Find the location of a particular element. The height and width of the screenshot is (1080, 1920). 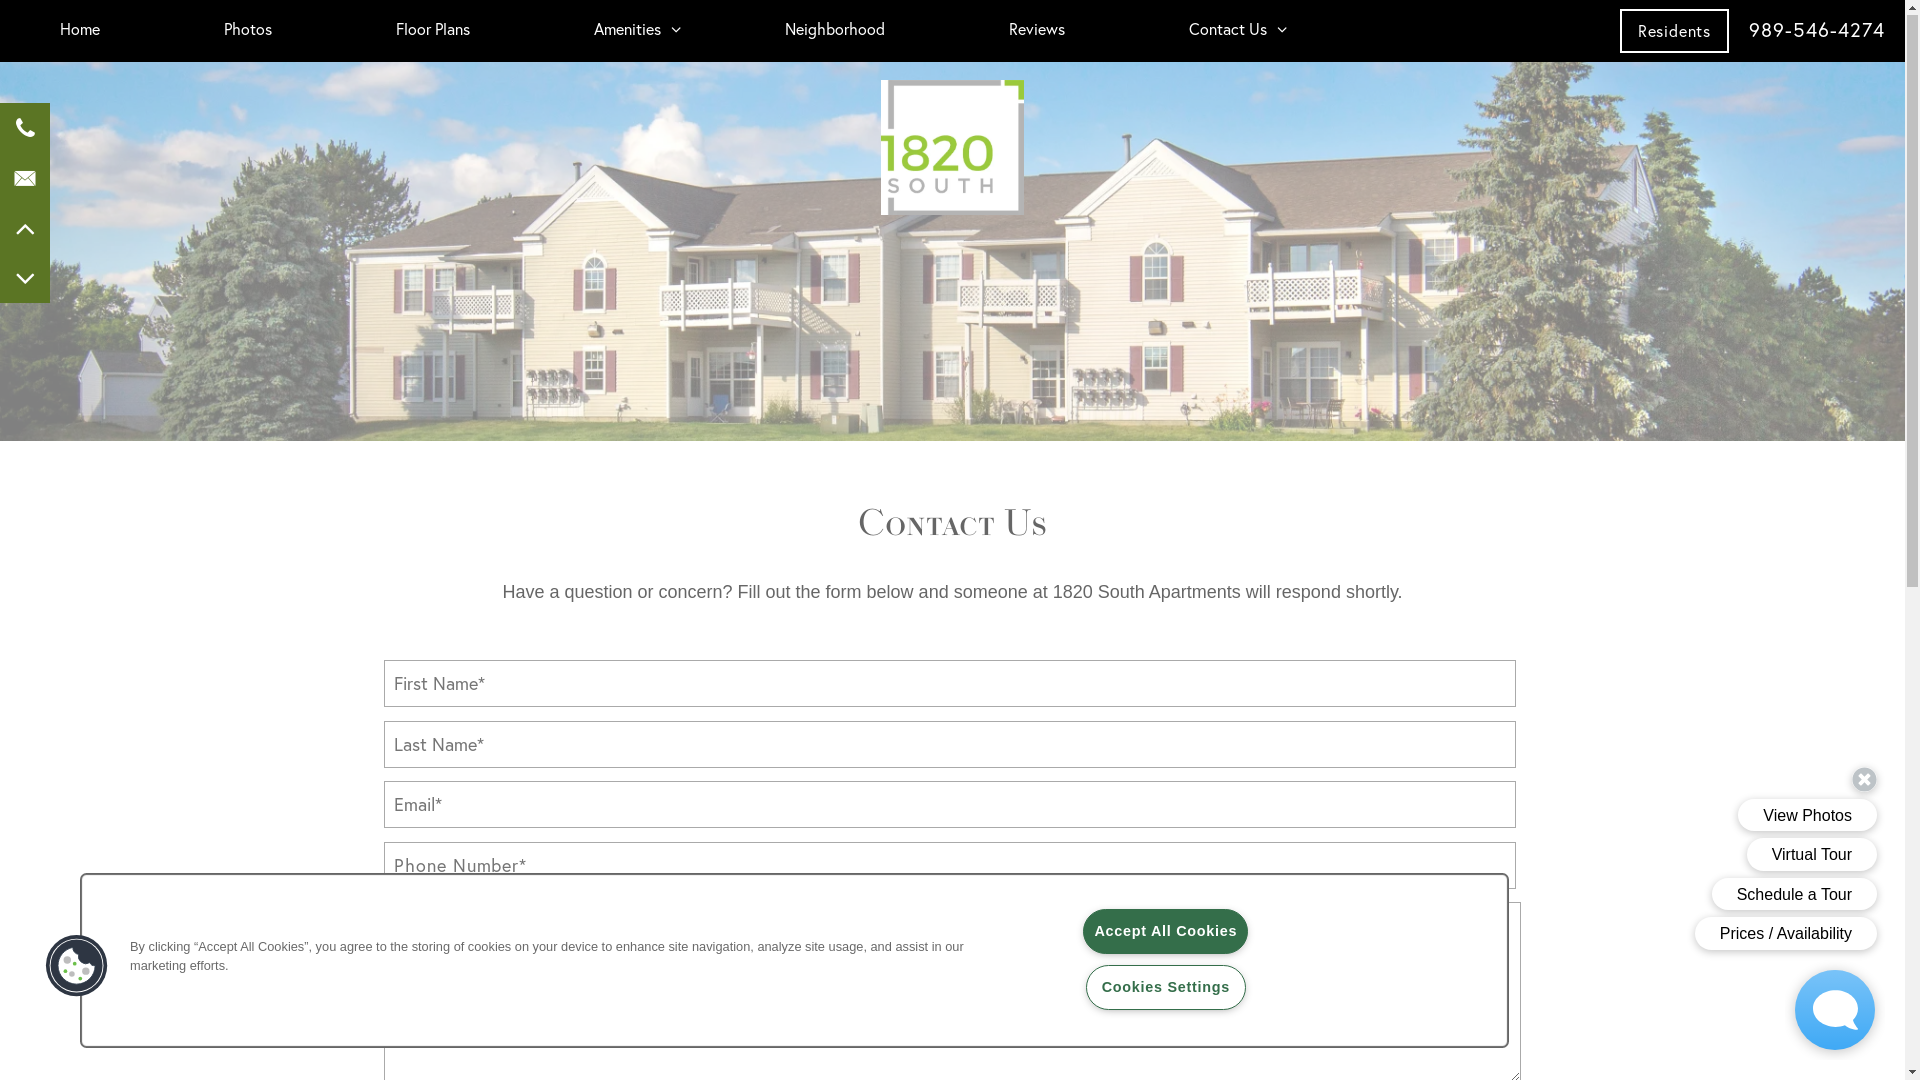

989-546-4274 is located at coordinates (1817, 31).